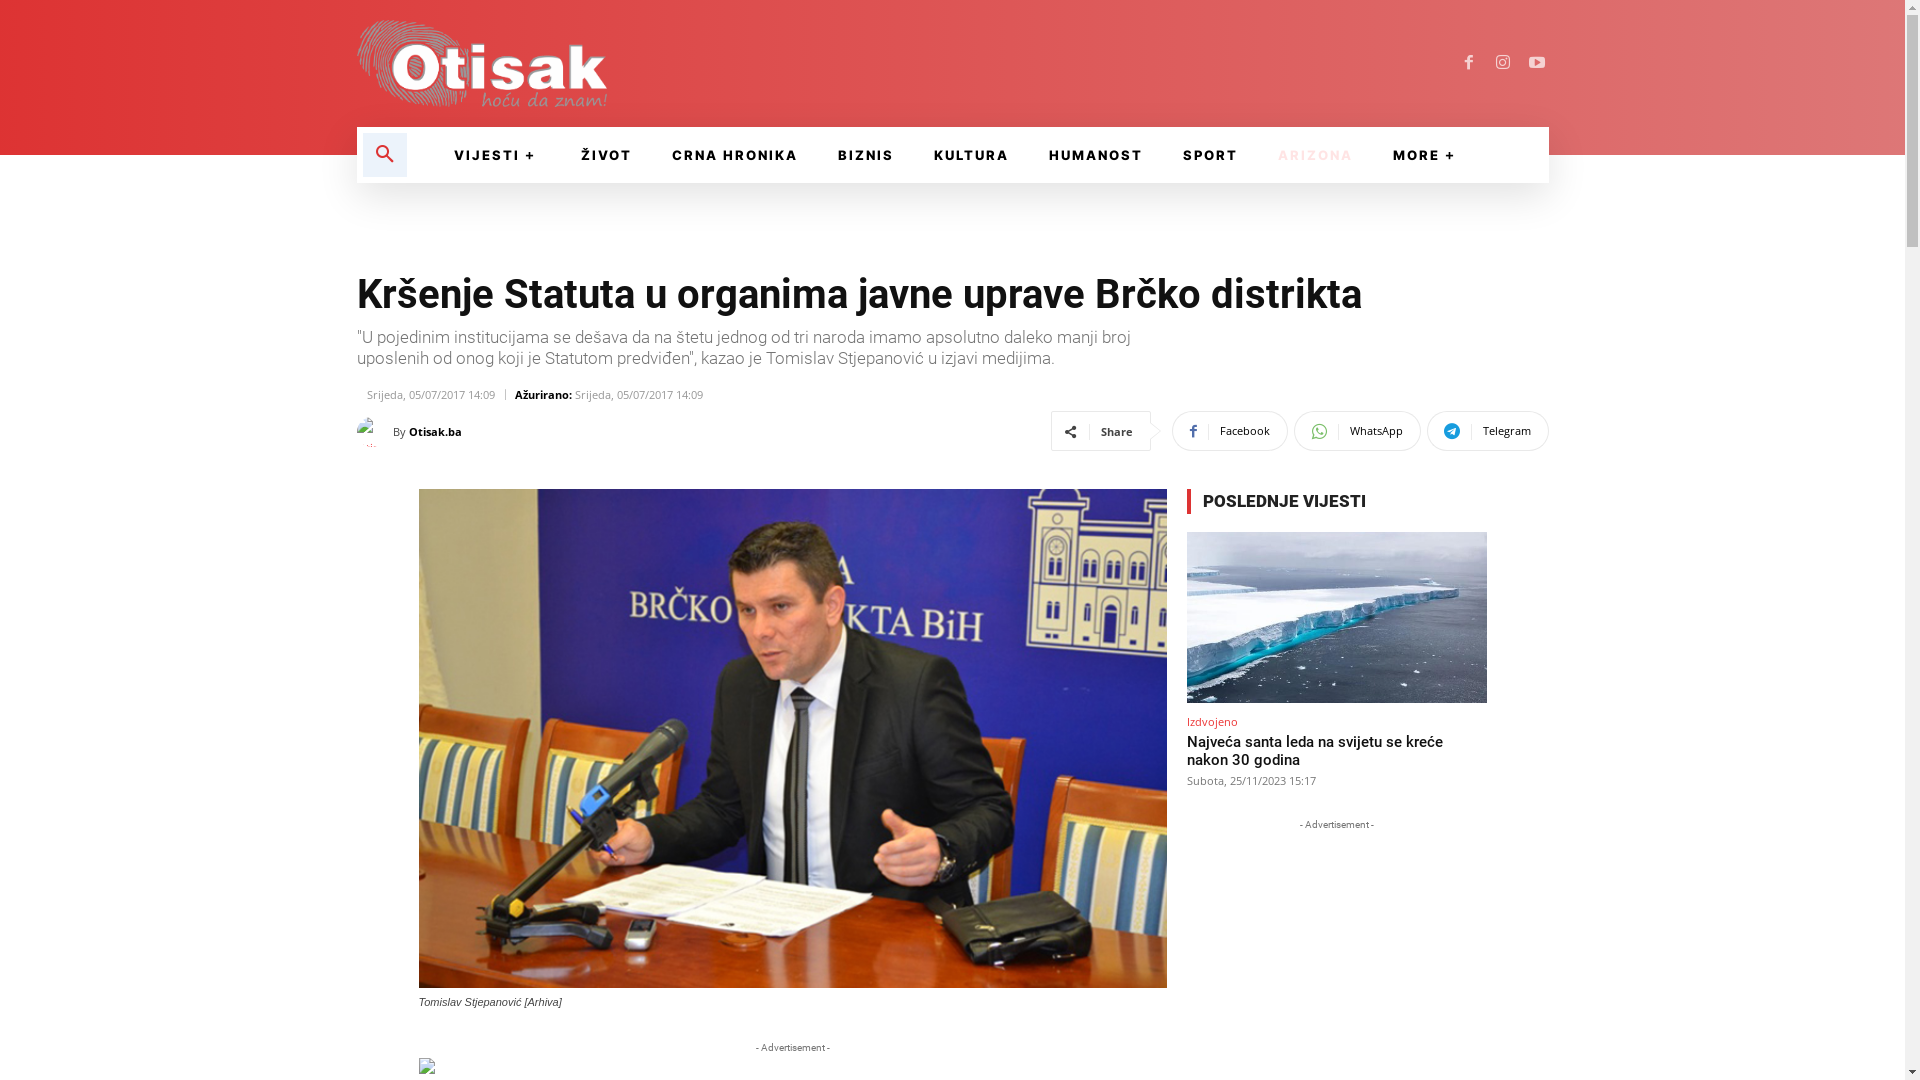  Describe the element at coordinates (1487, 431) in the screenshot. I see `Telegram` at that location.